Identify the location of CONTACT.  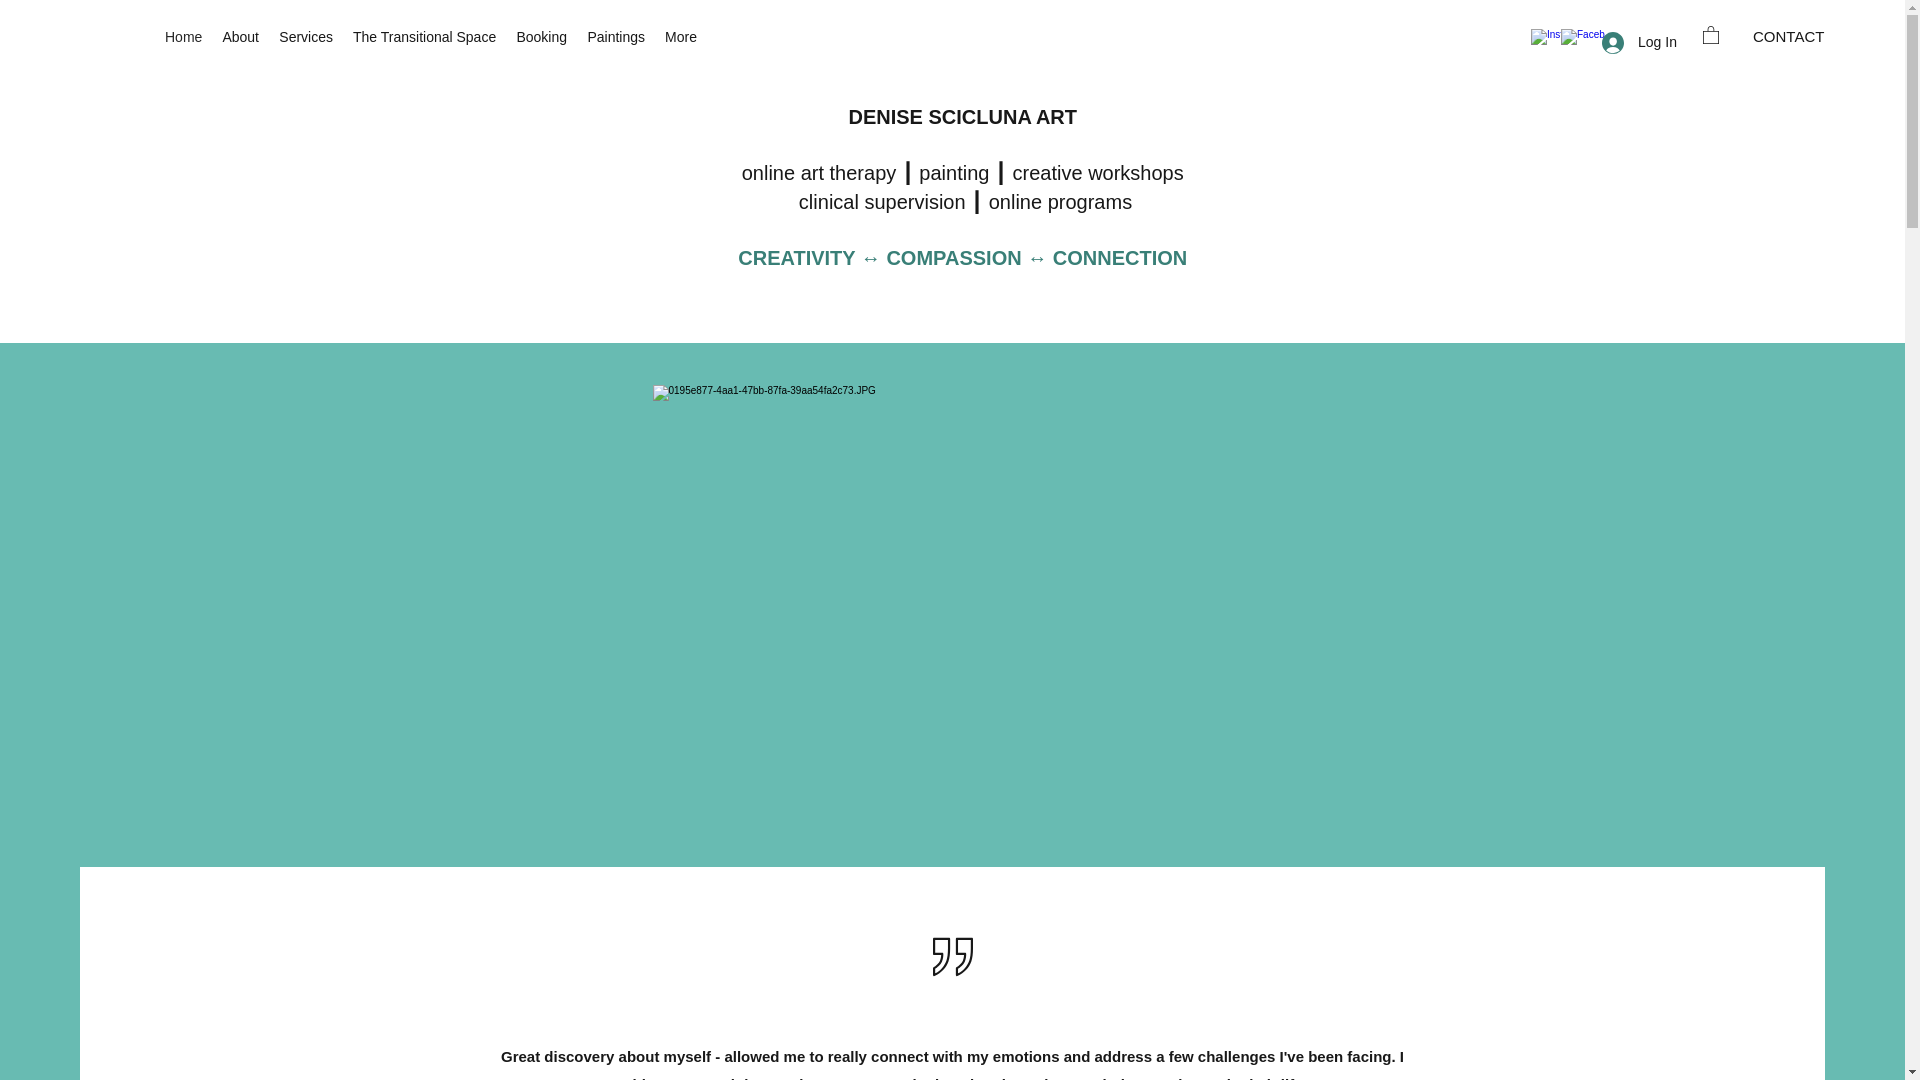
(1788, 36).